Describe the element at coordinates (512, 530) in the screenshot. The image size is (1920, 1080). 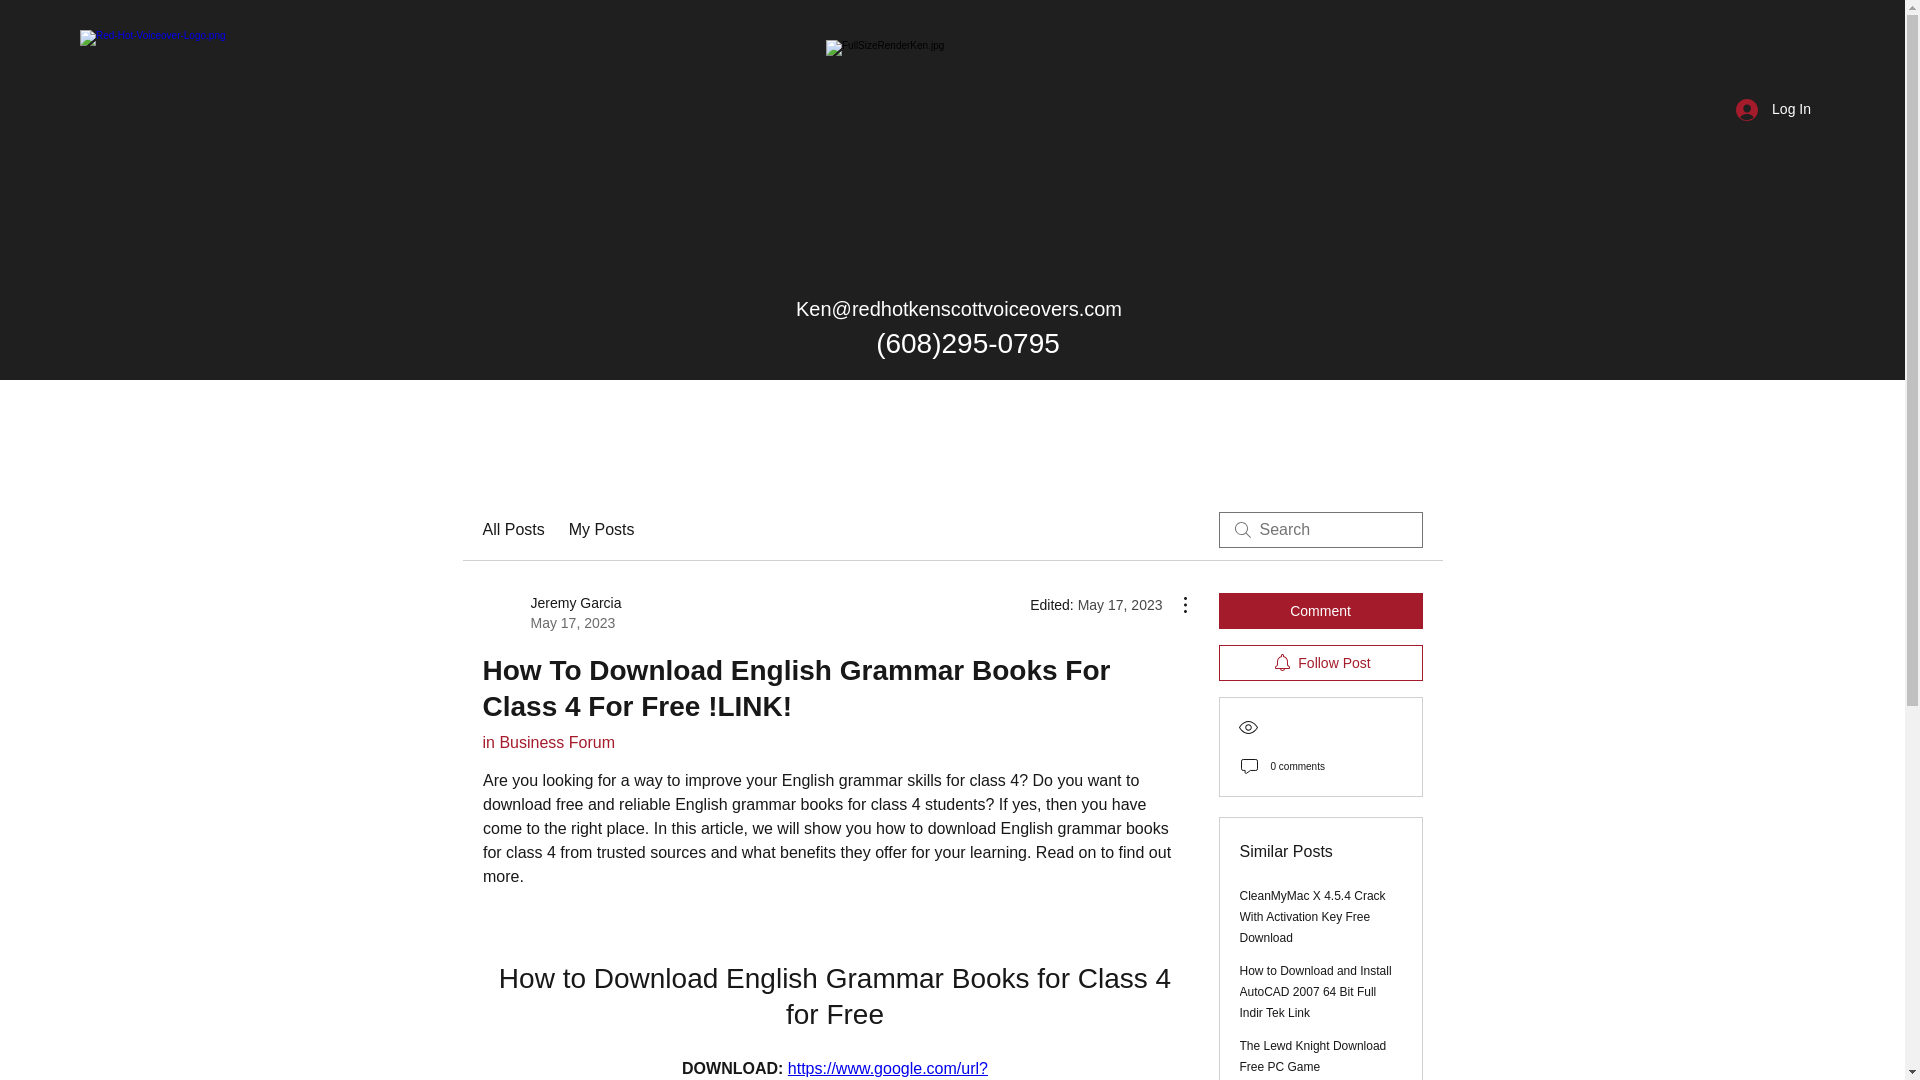
I see `All Posts` at that location.